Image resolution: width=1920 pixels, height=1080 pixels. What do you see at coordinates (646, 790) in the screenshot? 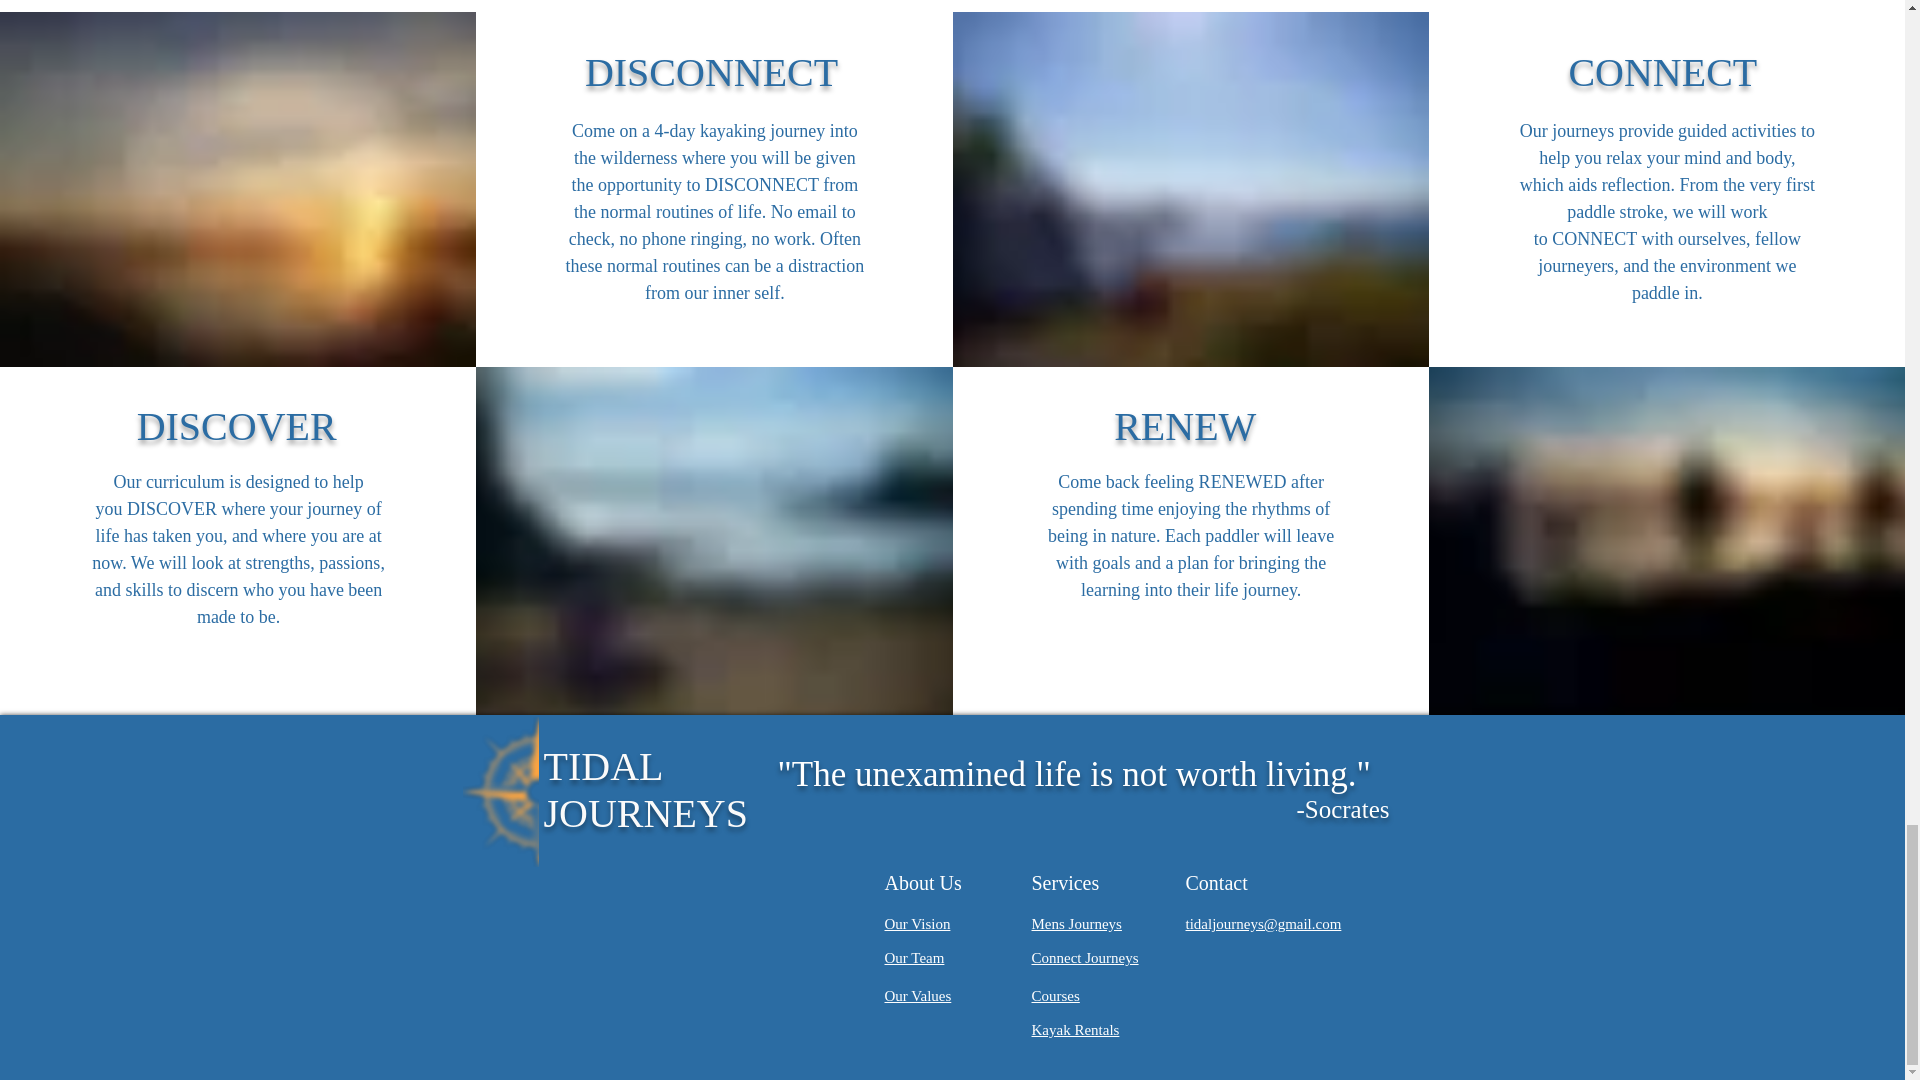
I see `TIDAL JOURNEYS` at bounding box center [646, 790].